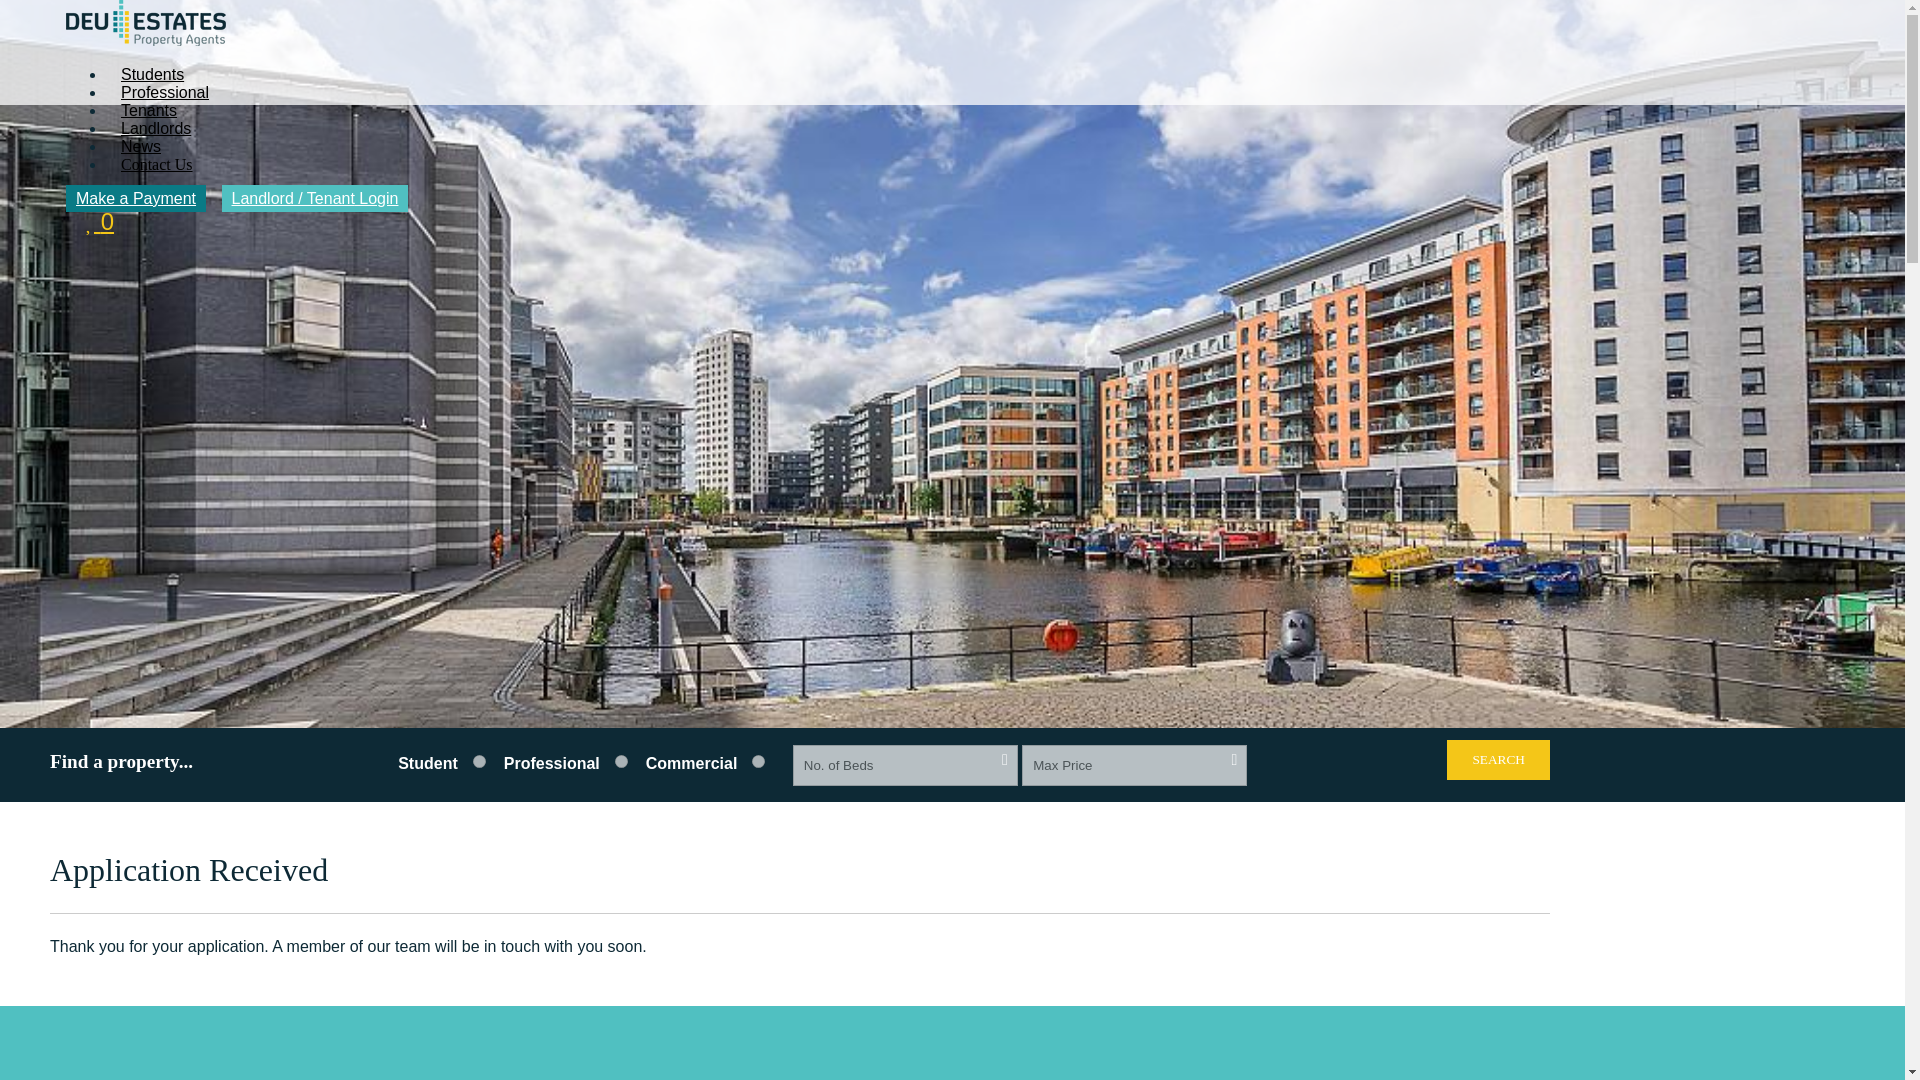 The image size is (1920, 1080). What do you see at coordinates (620, 760) in the screenshot?
I see `Student` at bounding box center [620, 760].